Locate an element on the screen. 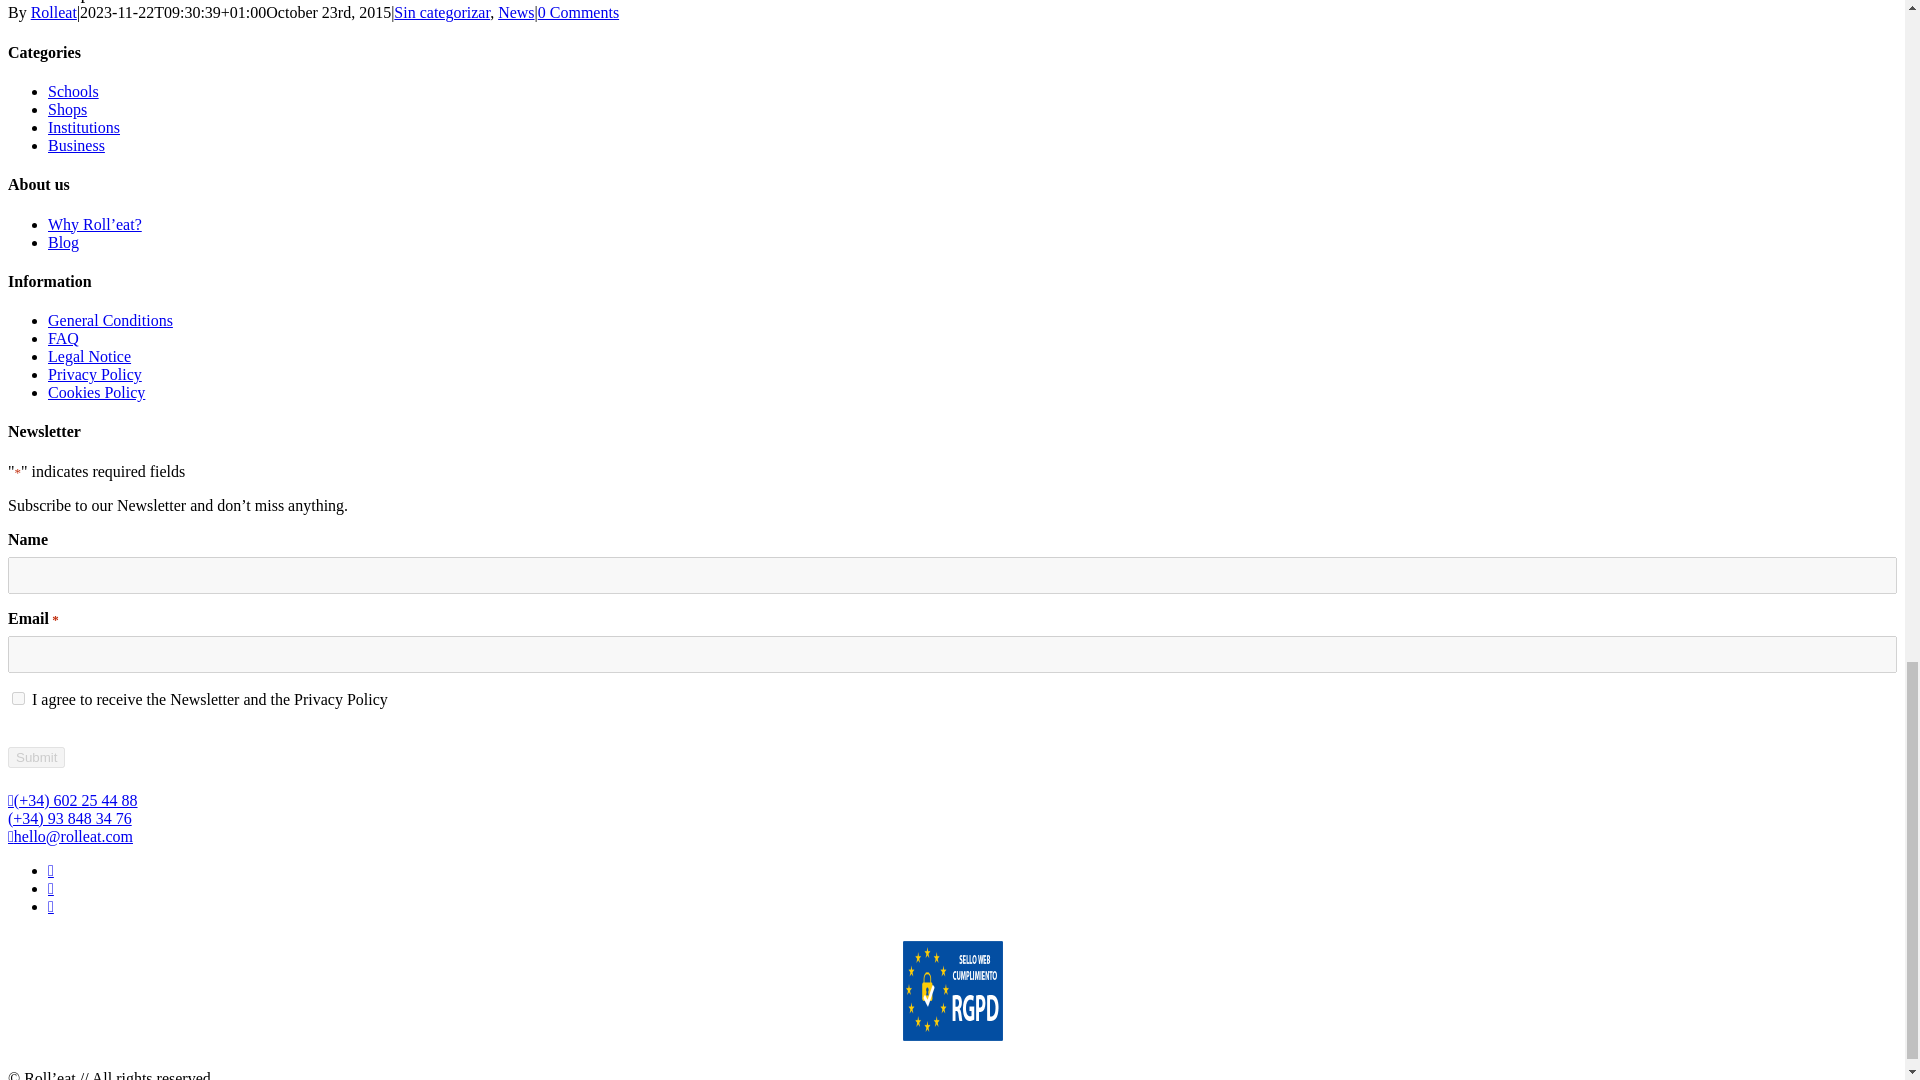 The image size is (1920, 1080). Submit is located at coordinates (36, 757).